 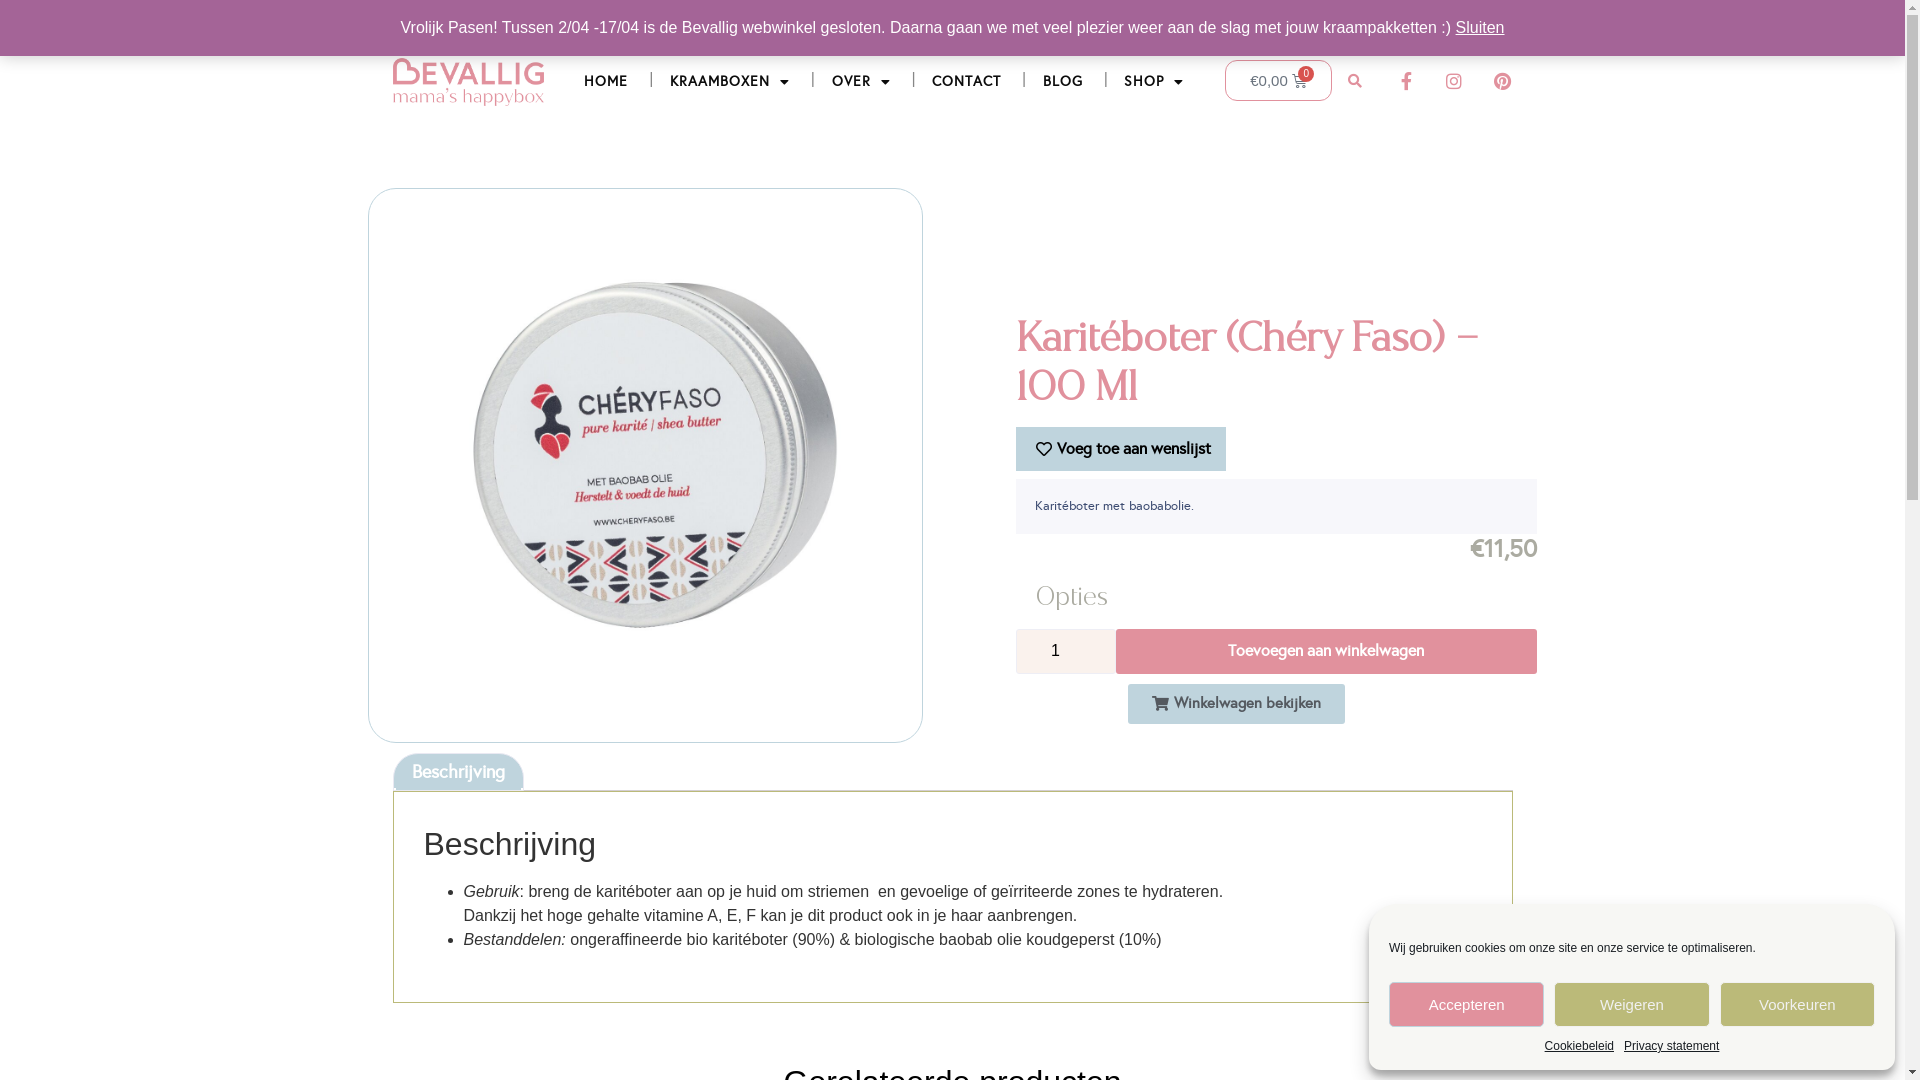 What do you see at coordinates (1121, 449) in the screenshot?
I see `Voeg toe aan wenslijst` at bounding box center [1121, 449].